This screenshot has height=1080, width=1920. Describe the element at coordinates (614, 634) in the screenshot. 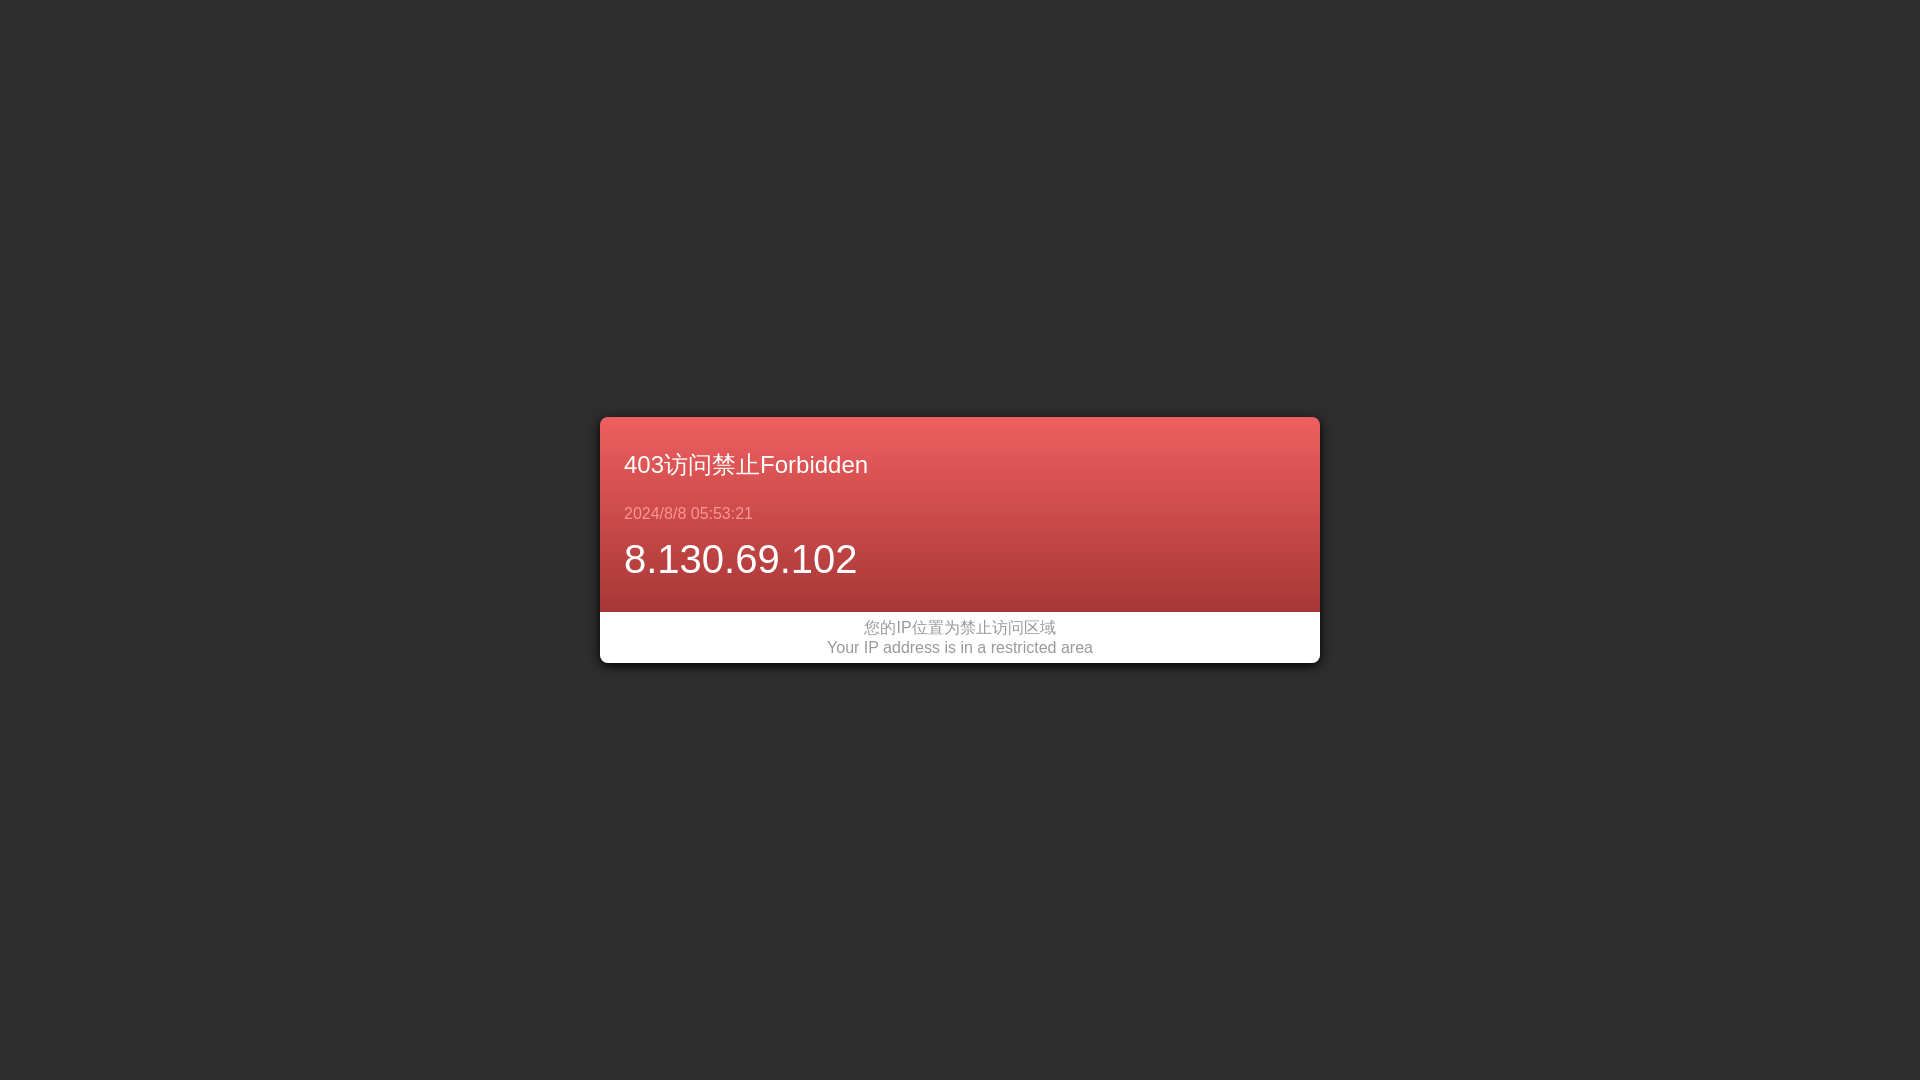

I see `Freemarket receives licence from the Cen` at that location.